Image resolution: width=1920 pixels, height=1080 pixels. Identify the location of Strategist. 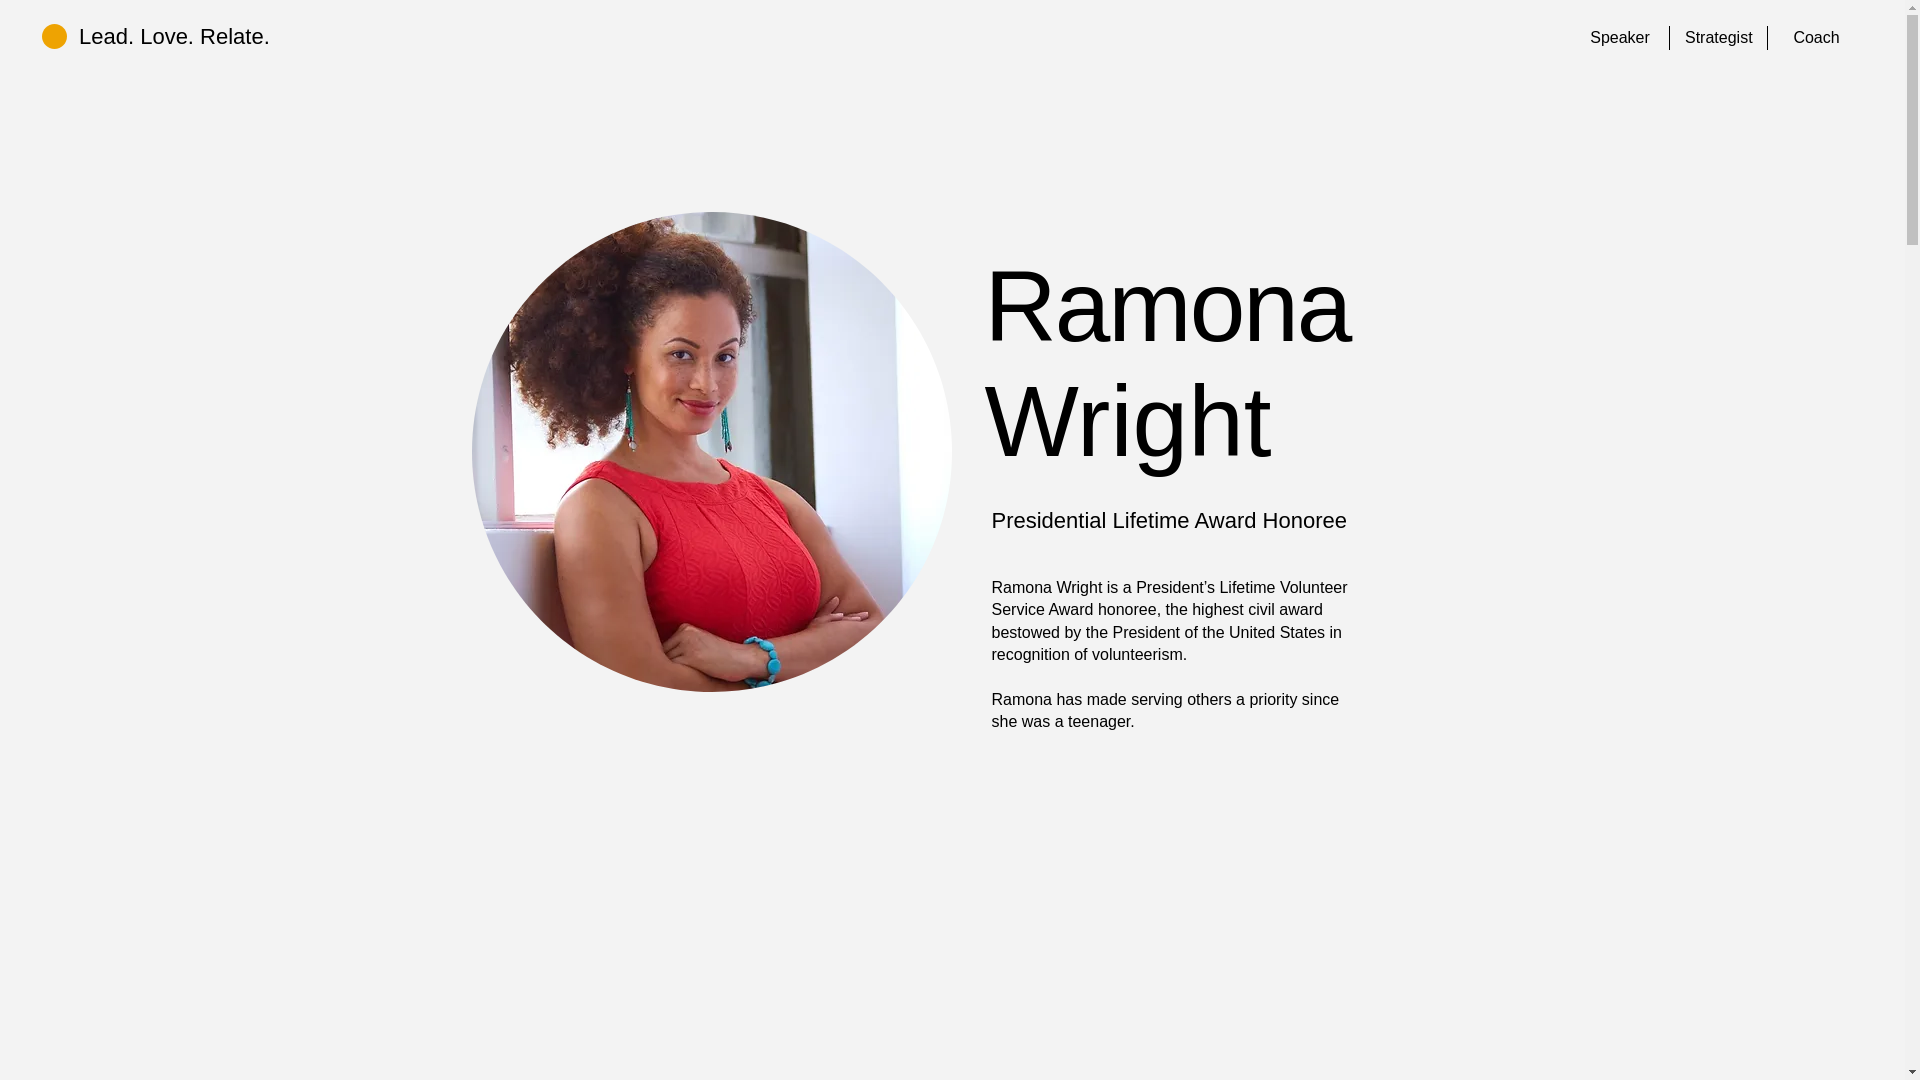
(1718, 37).